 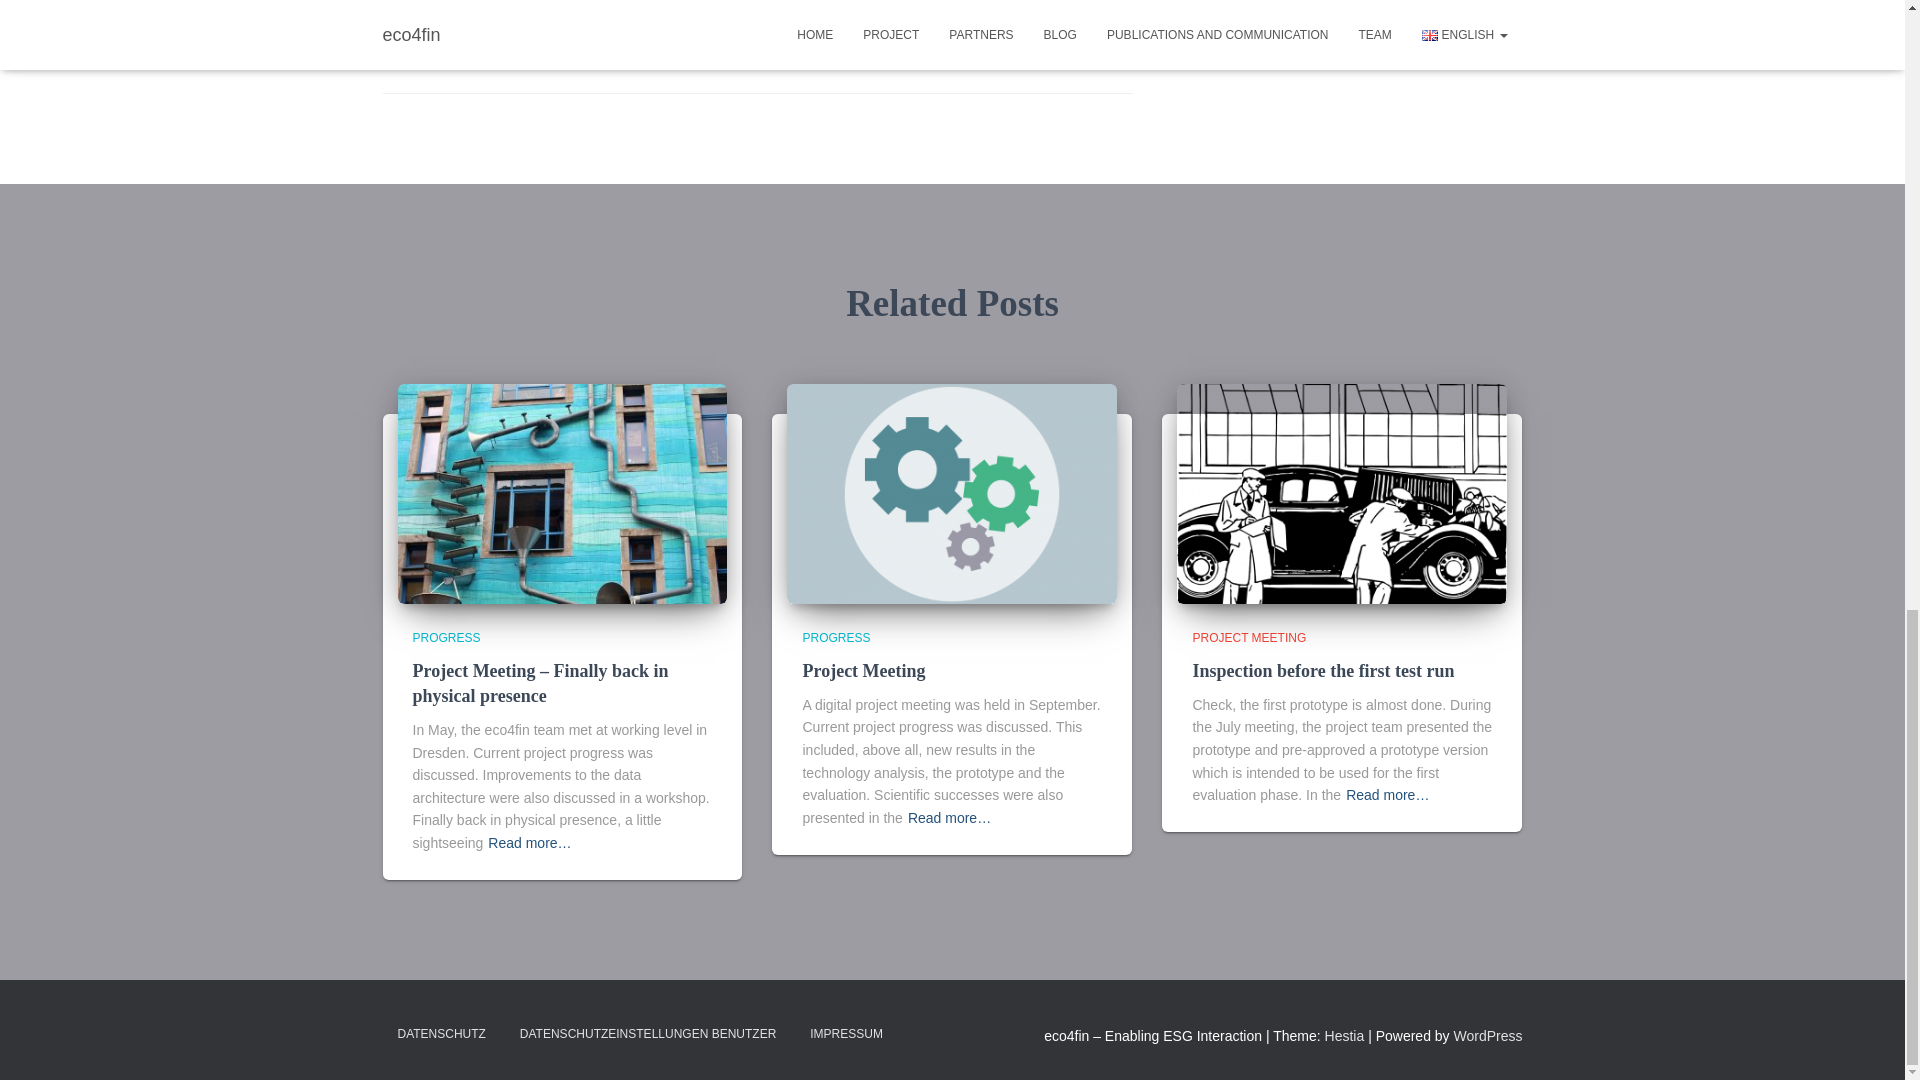 What do you see at coordinates (1322, 670) in the screenshot?
I see `Inspection before the first test run` at bounding box center [1322, 670].